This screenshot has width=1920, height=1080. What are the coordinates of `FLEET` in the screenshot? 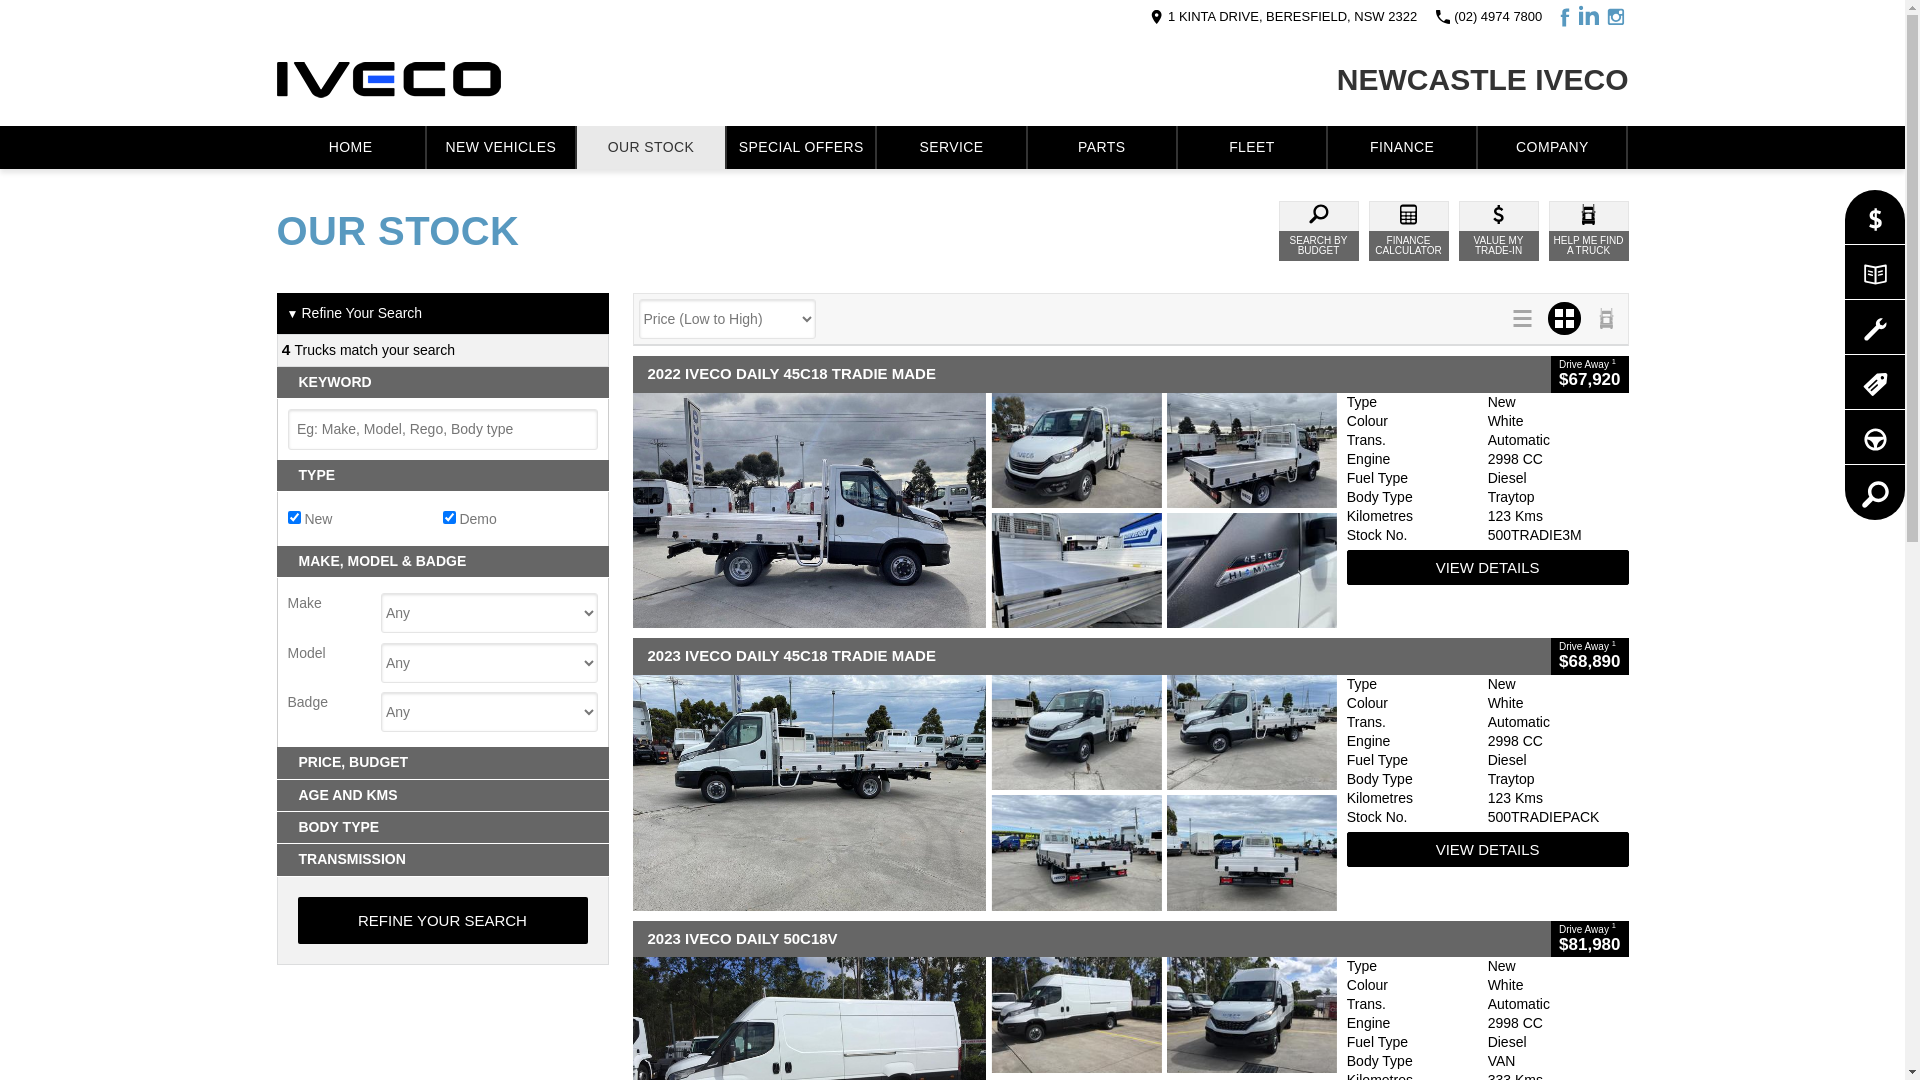 It's located at (1252, 148).